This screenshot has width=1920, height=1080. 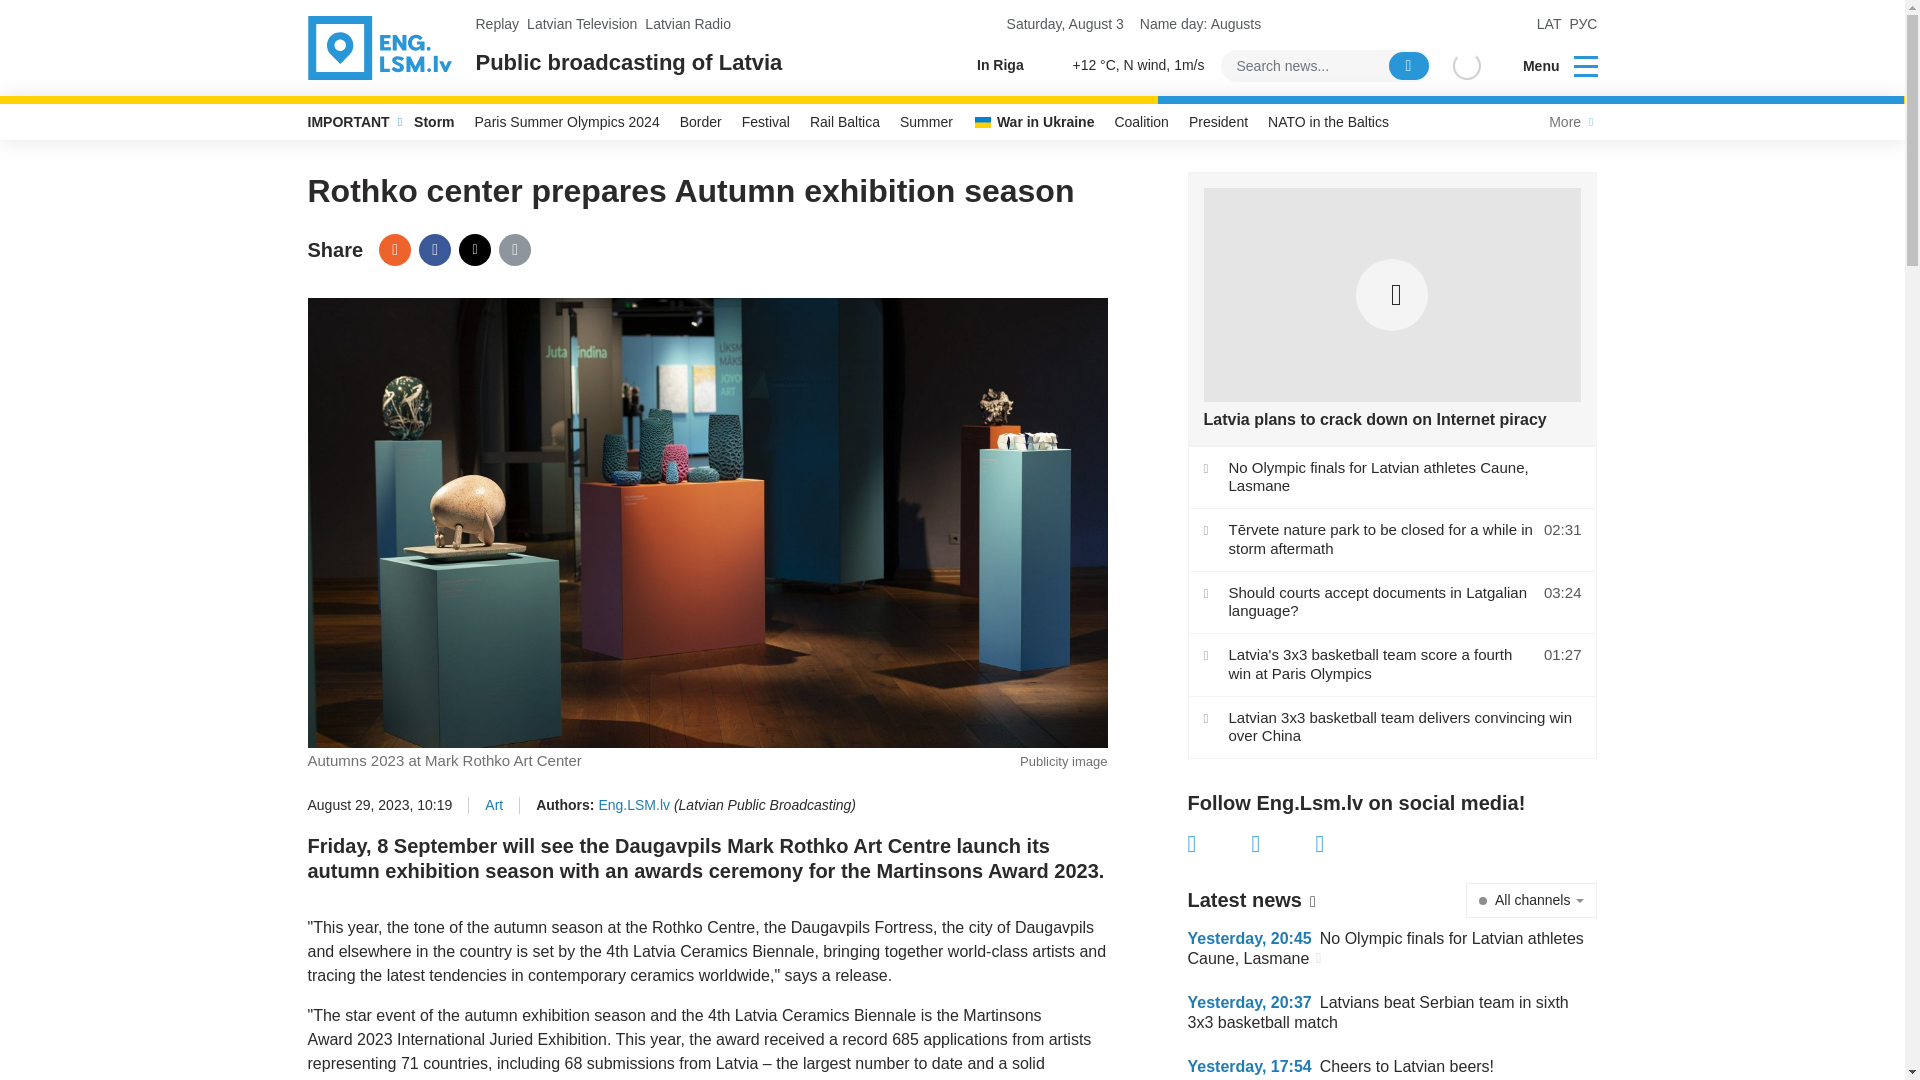 I want to click on Summer, so click(x=926, y=122).